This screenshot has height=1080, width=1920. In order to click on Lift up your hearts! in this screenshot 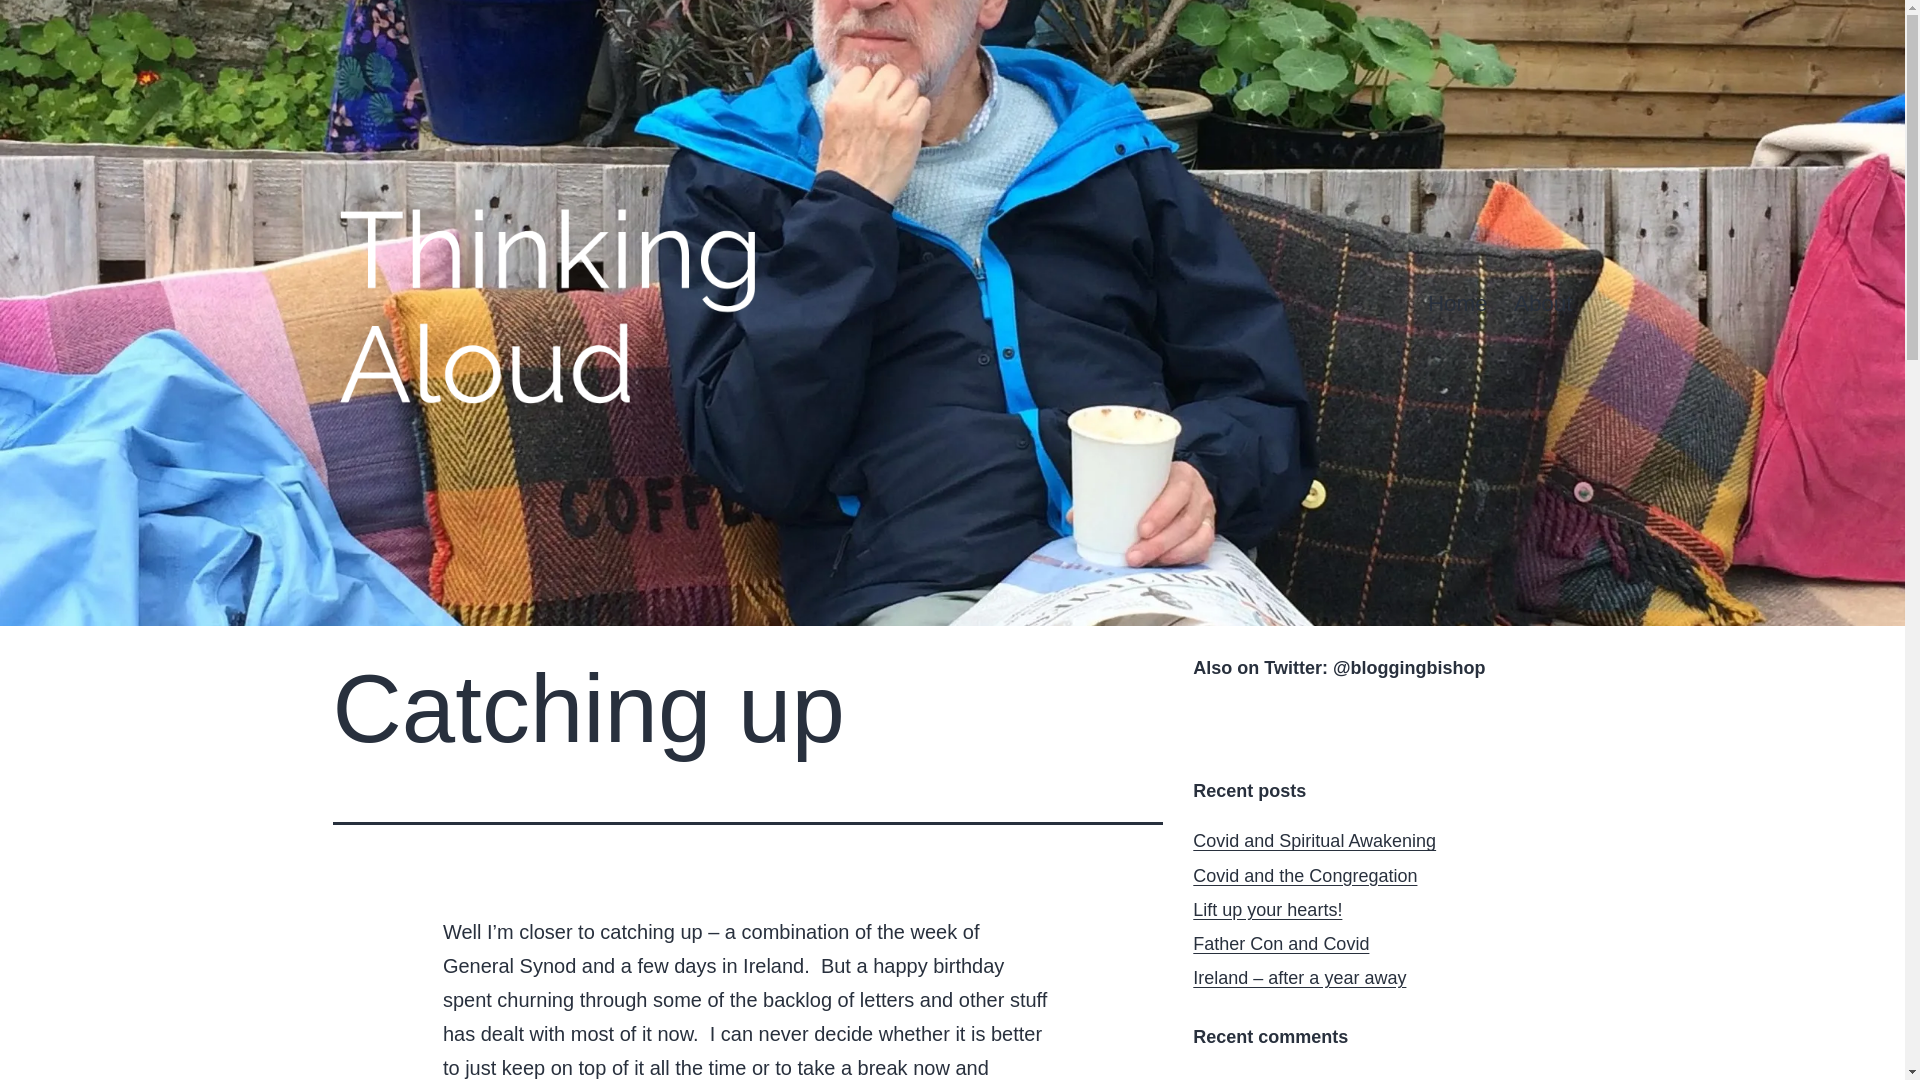, I will do `click(1267, 910)`.